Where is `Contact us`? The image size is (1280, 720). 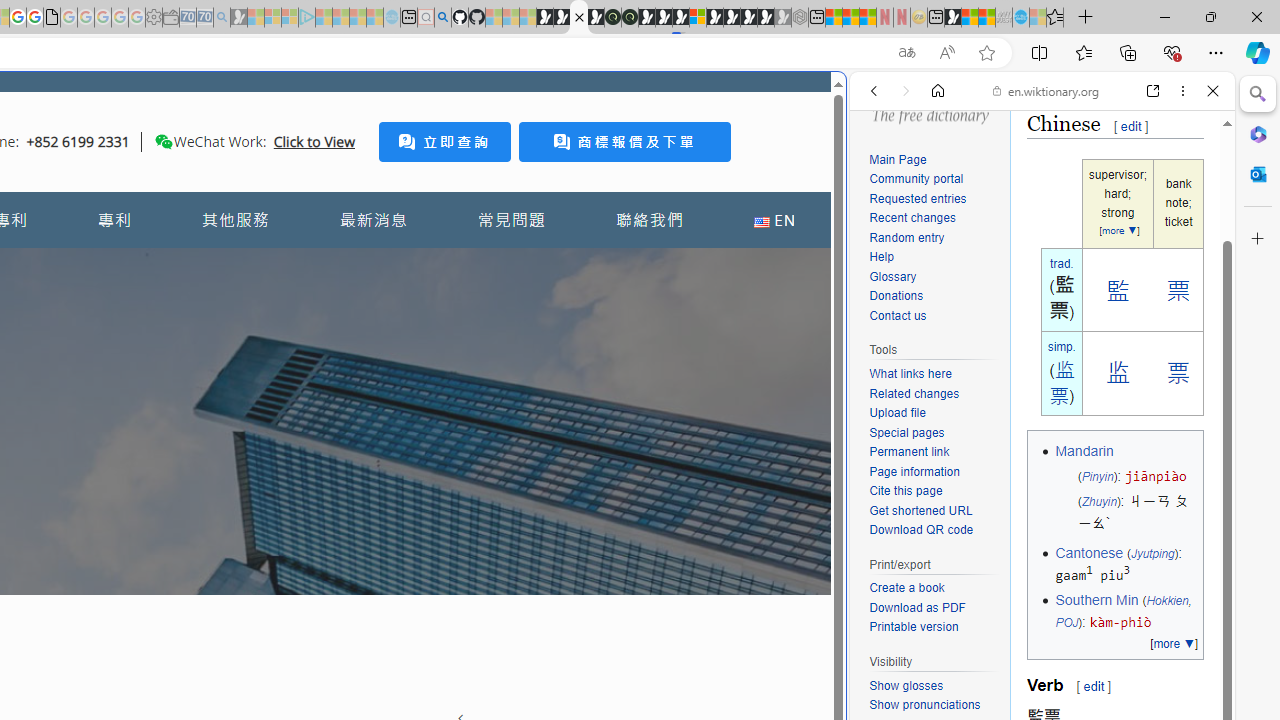
Contact us is located at coordinates (898, 316).